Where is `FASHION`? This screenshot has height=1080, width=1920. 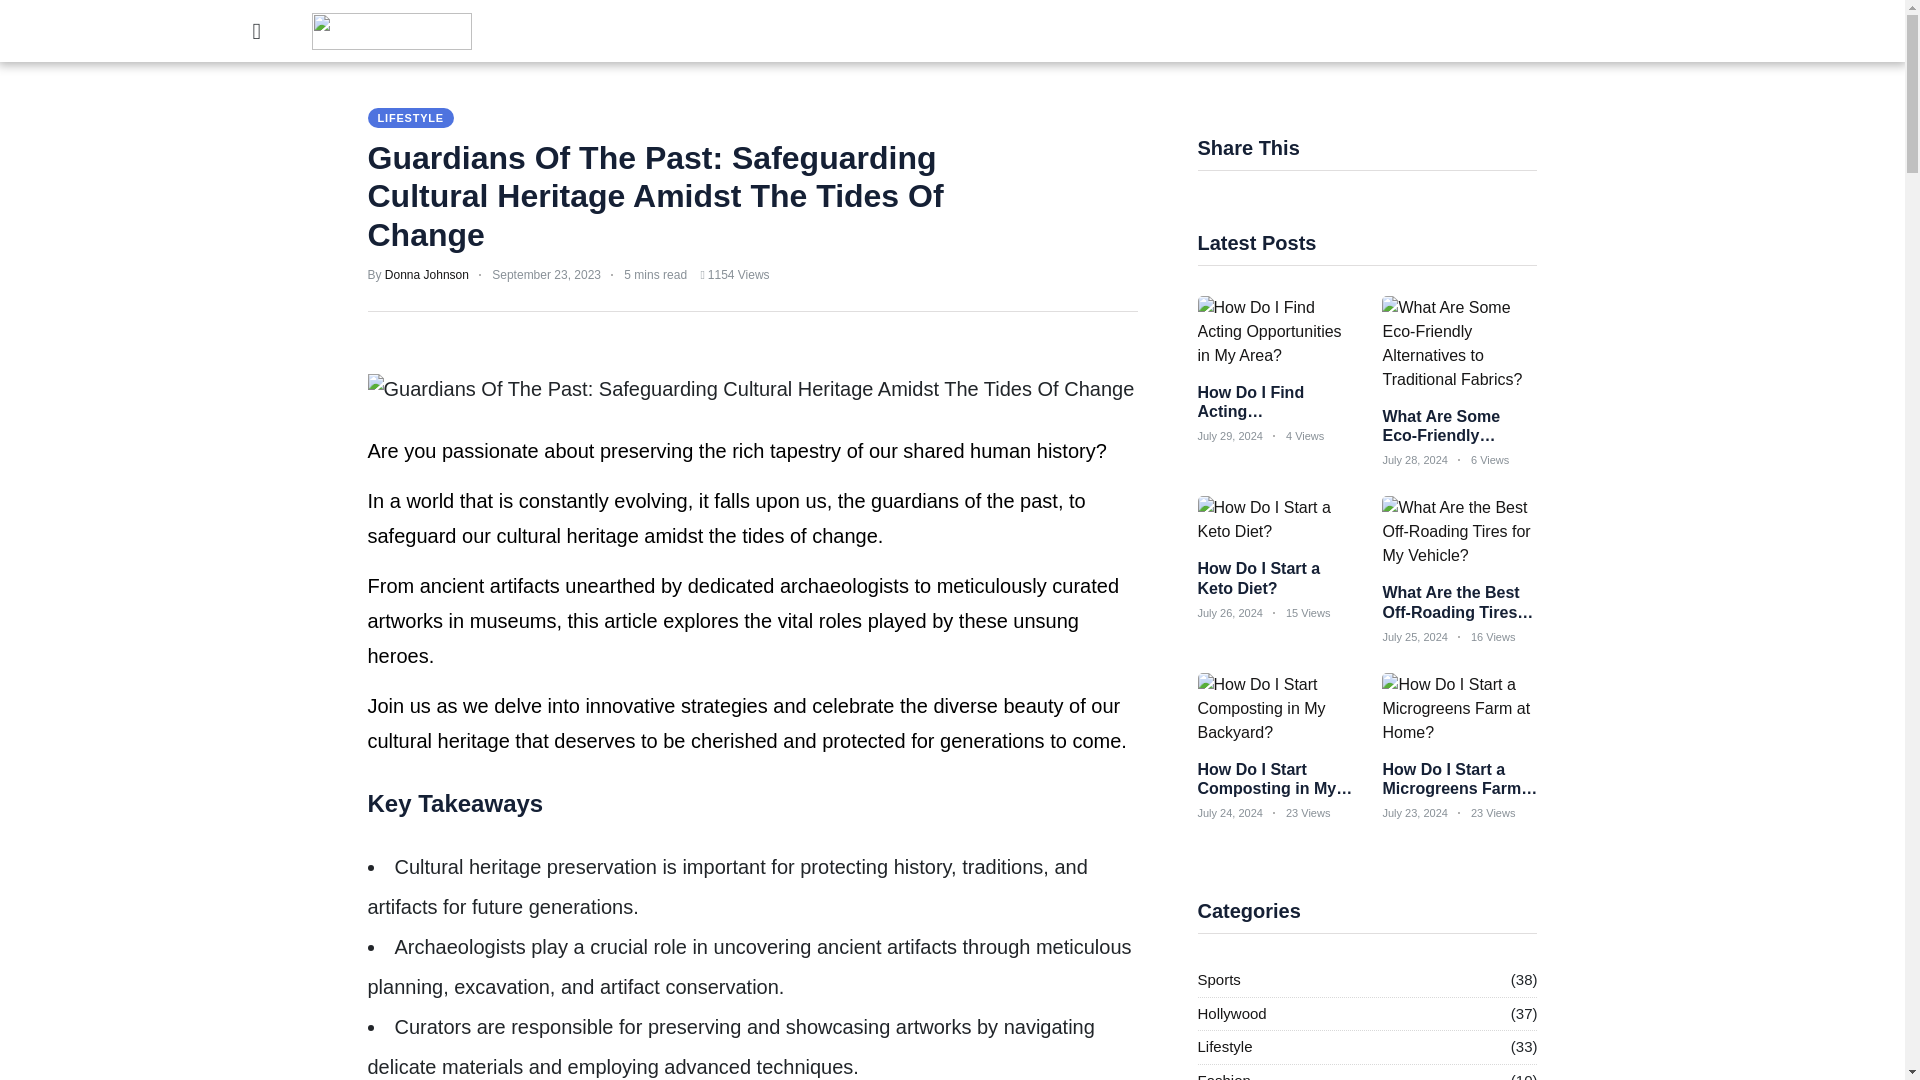 FASHION is located at coordinates (872, 34).